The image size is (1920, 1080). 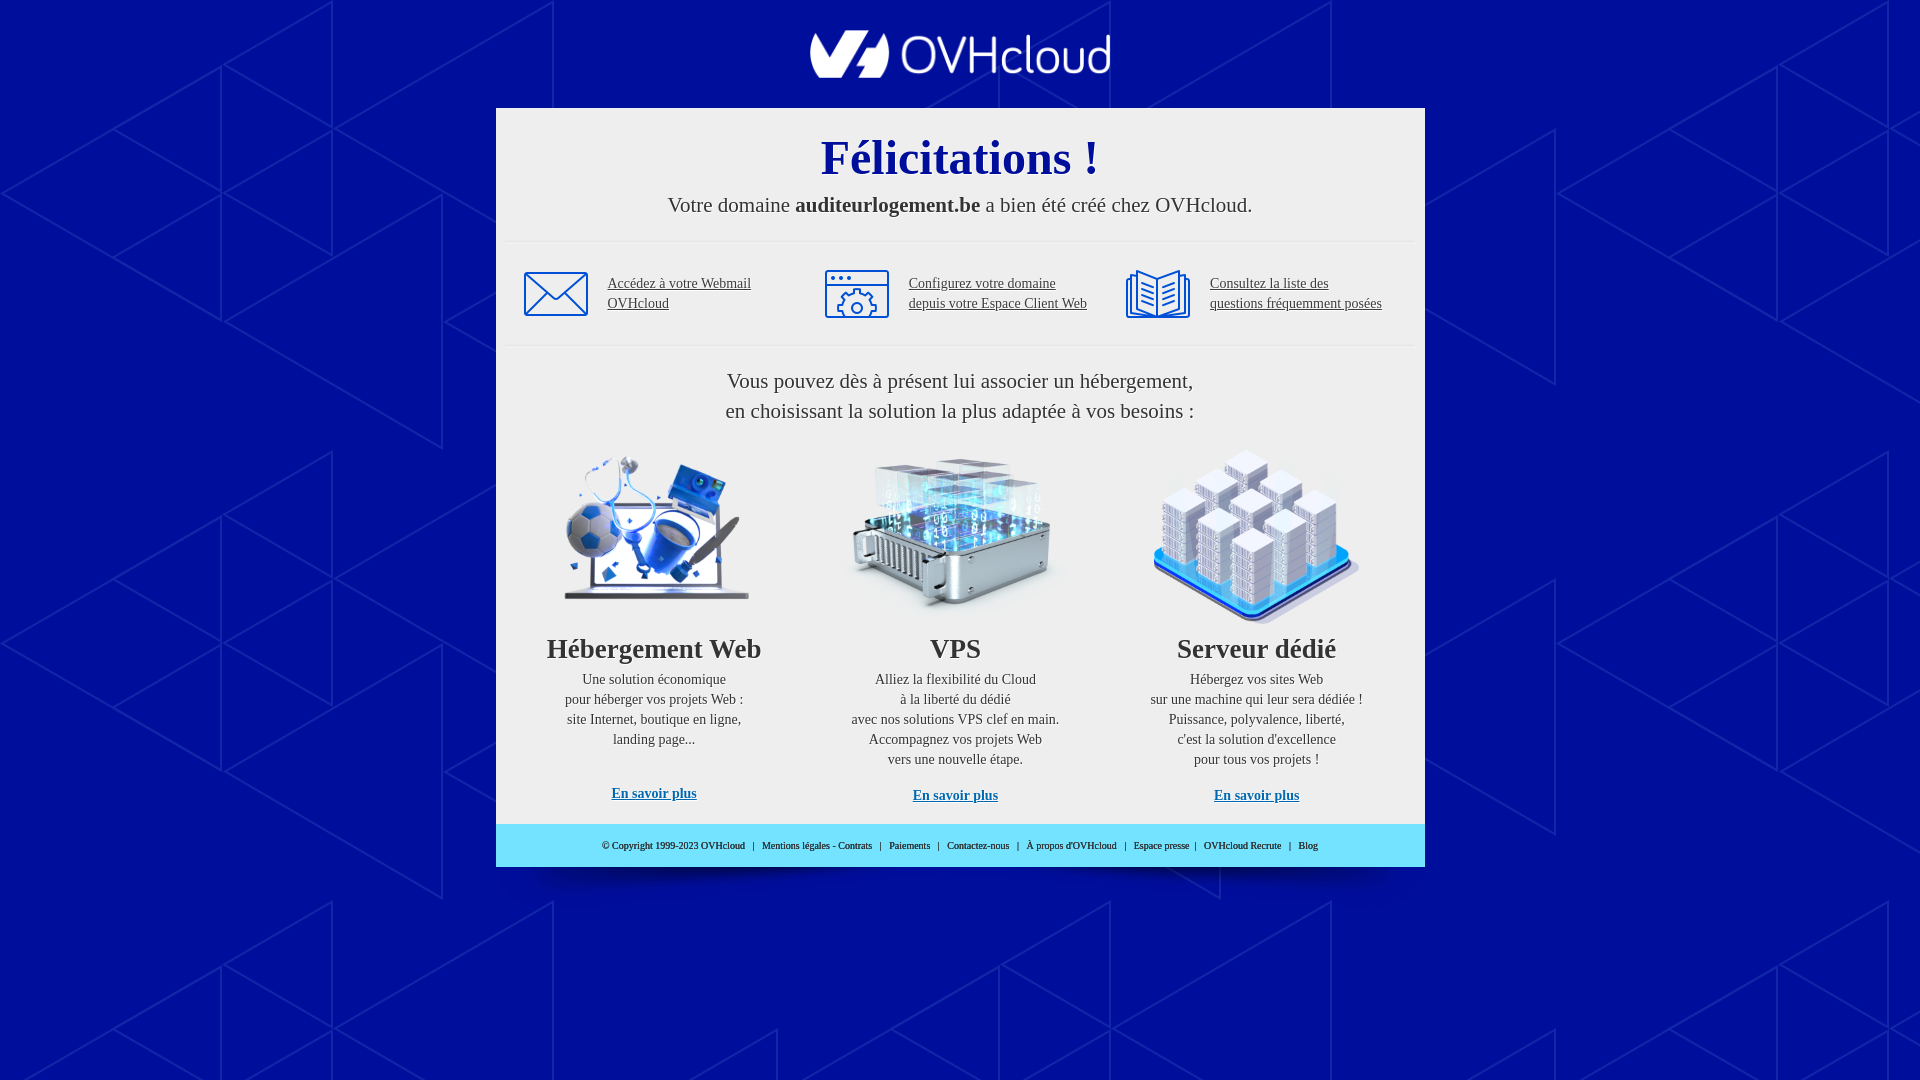 I want to click on Blog, so click(x=1308, y=846).